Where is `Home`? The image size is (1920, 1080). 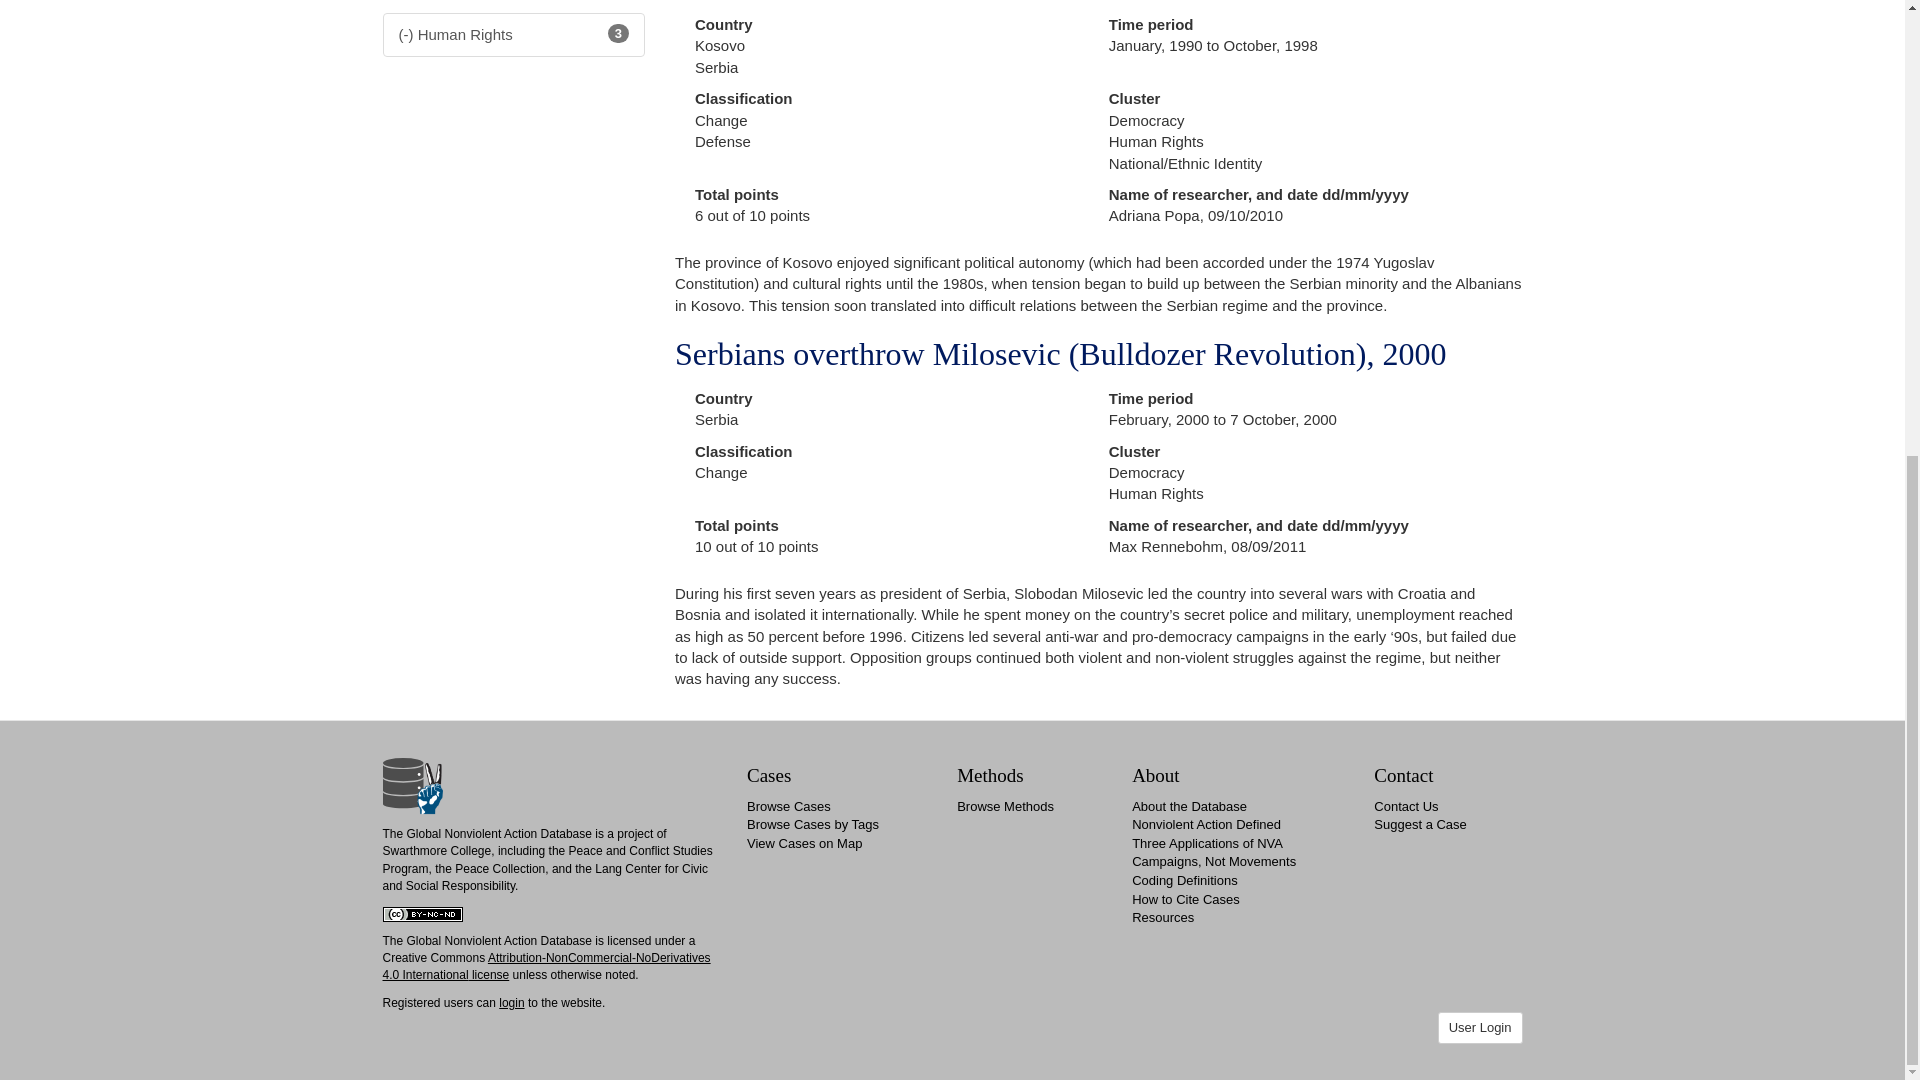
Home is located at coordinates (412, 784).